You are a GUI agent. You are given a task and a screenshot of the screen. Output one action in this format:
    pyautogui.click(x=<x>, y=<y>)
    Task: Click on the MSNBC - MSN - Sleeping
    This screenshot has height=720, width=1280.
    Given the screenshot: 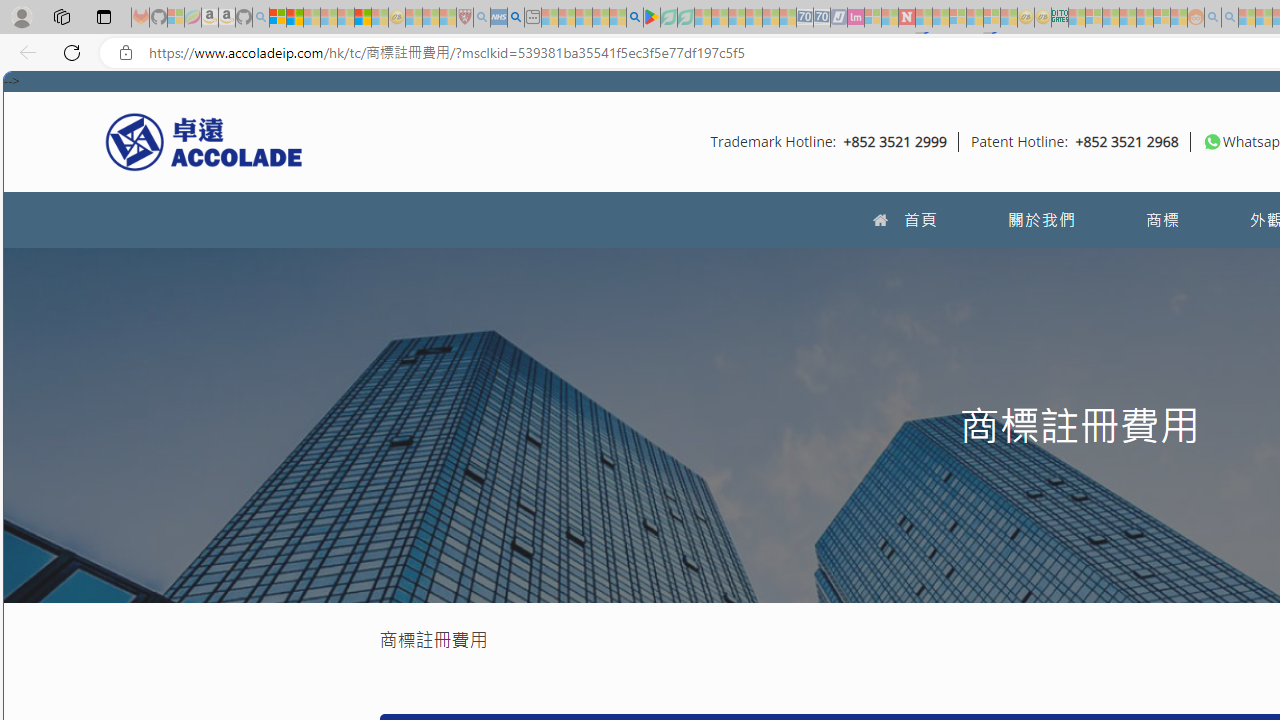 What is the action you would take?
    pyautogui.click(x=1076, y=18)
    